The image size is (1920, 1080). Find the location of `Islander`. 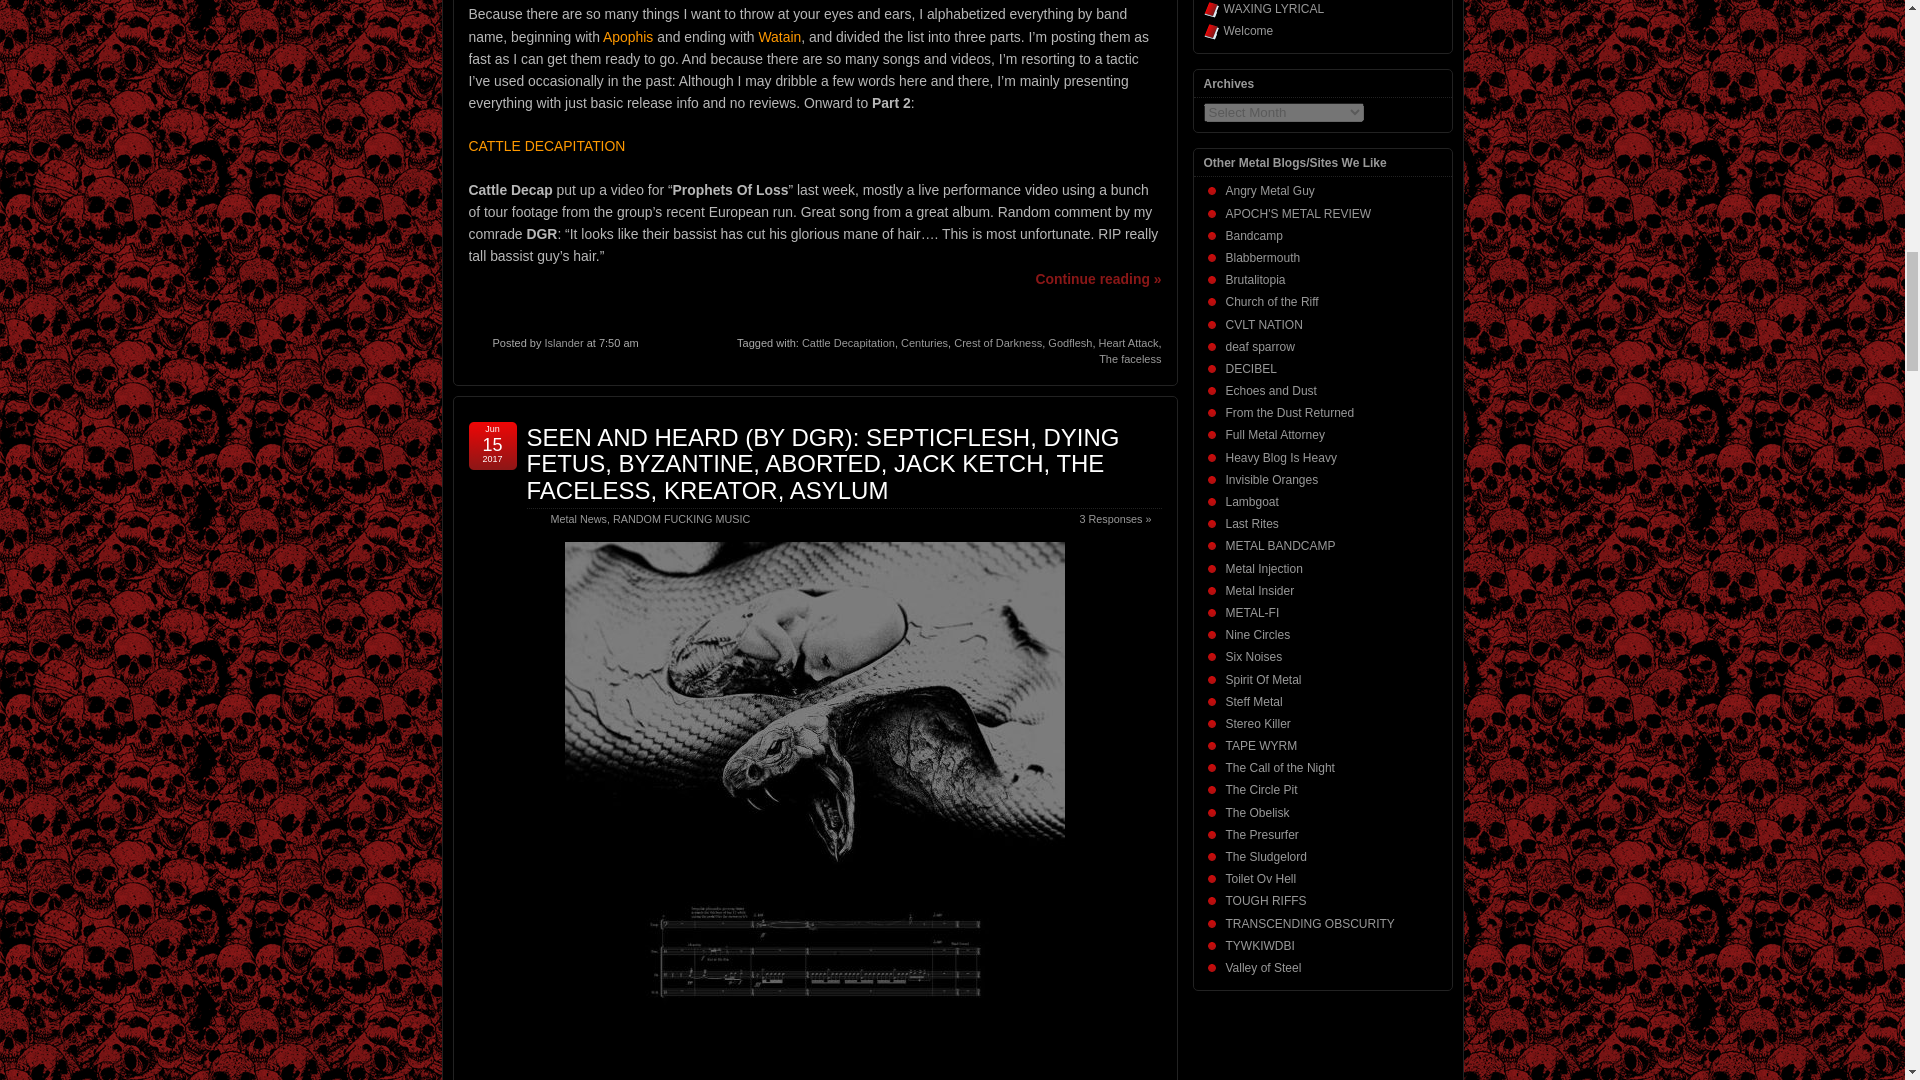

Islander is located at coordinates (563, 342).